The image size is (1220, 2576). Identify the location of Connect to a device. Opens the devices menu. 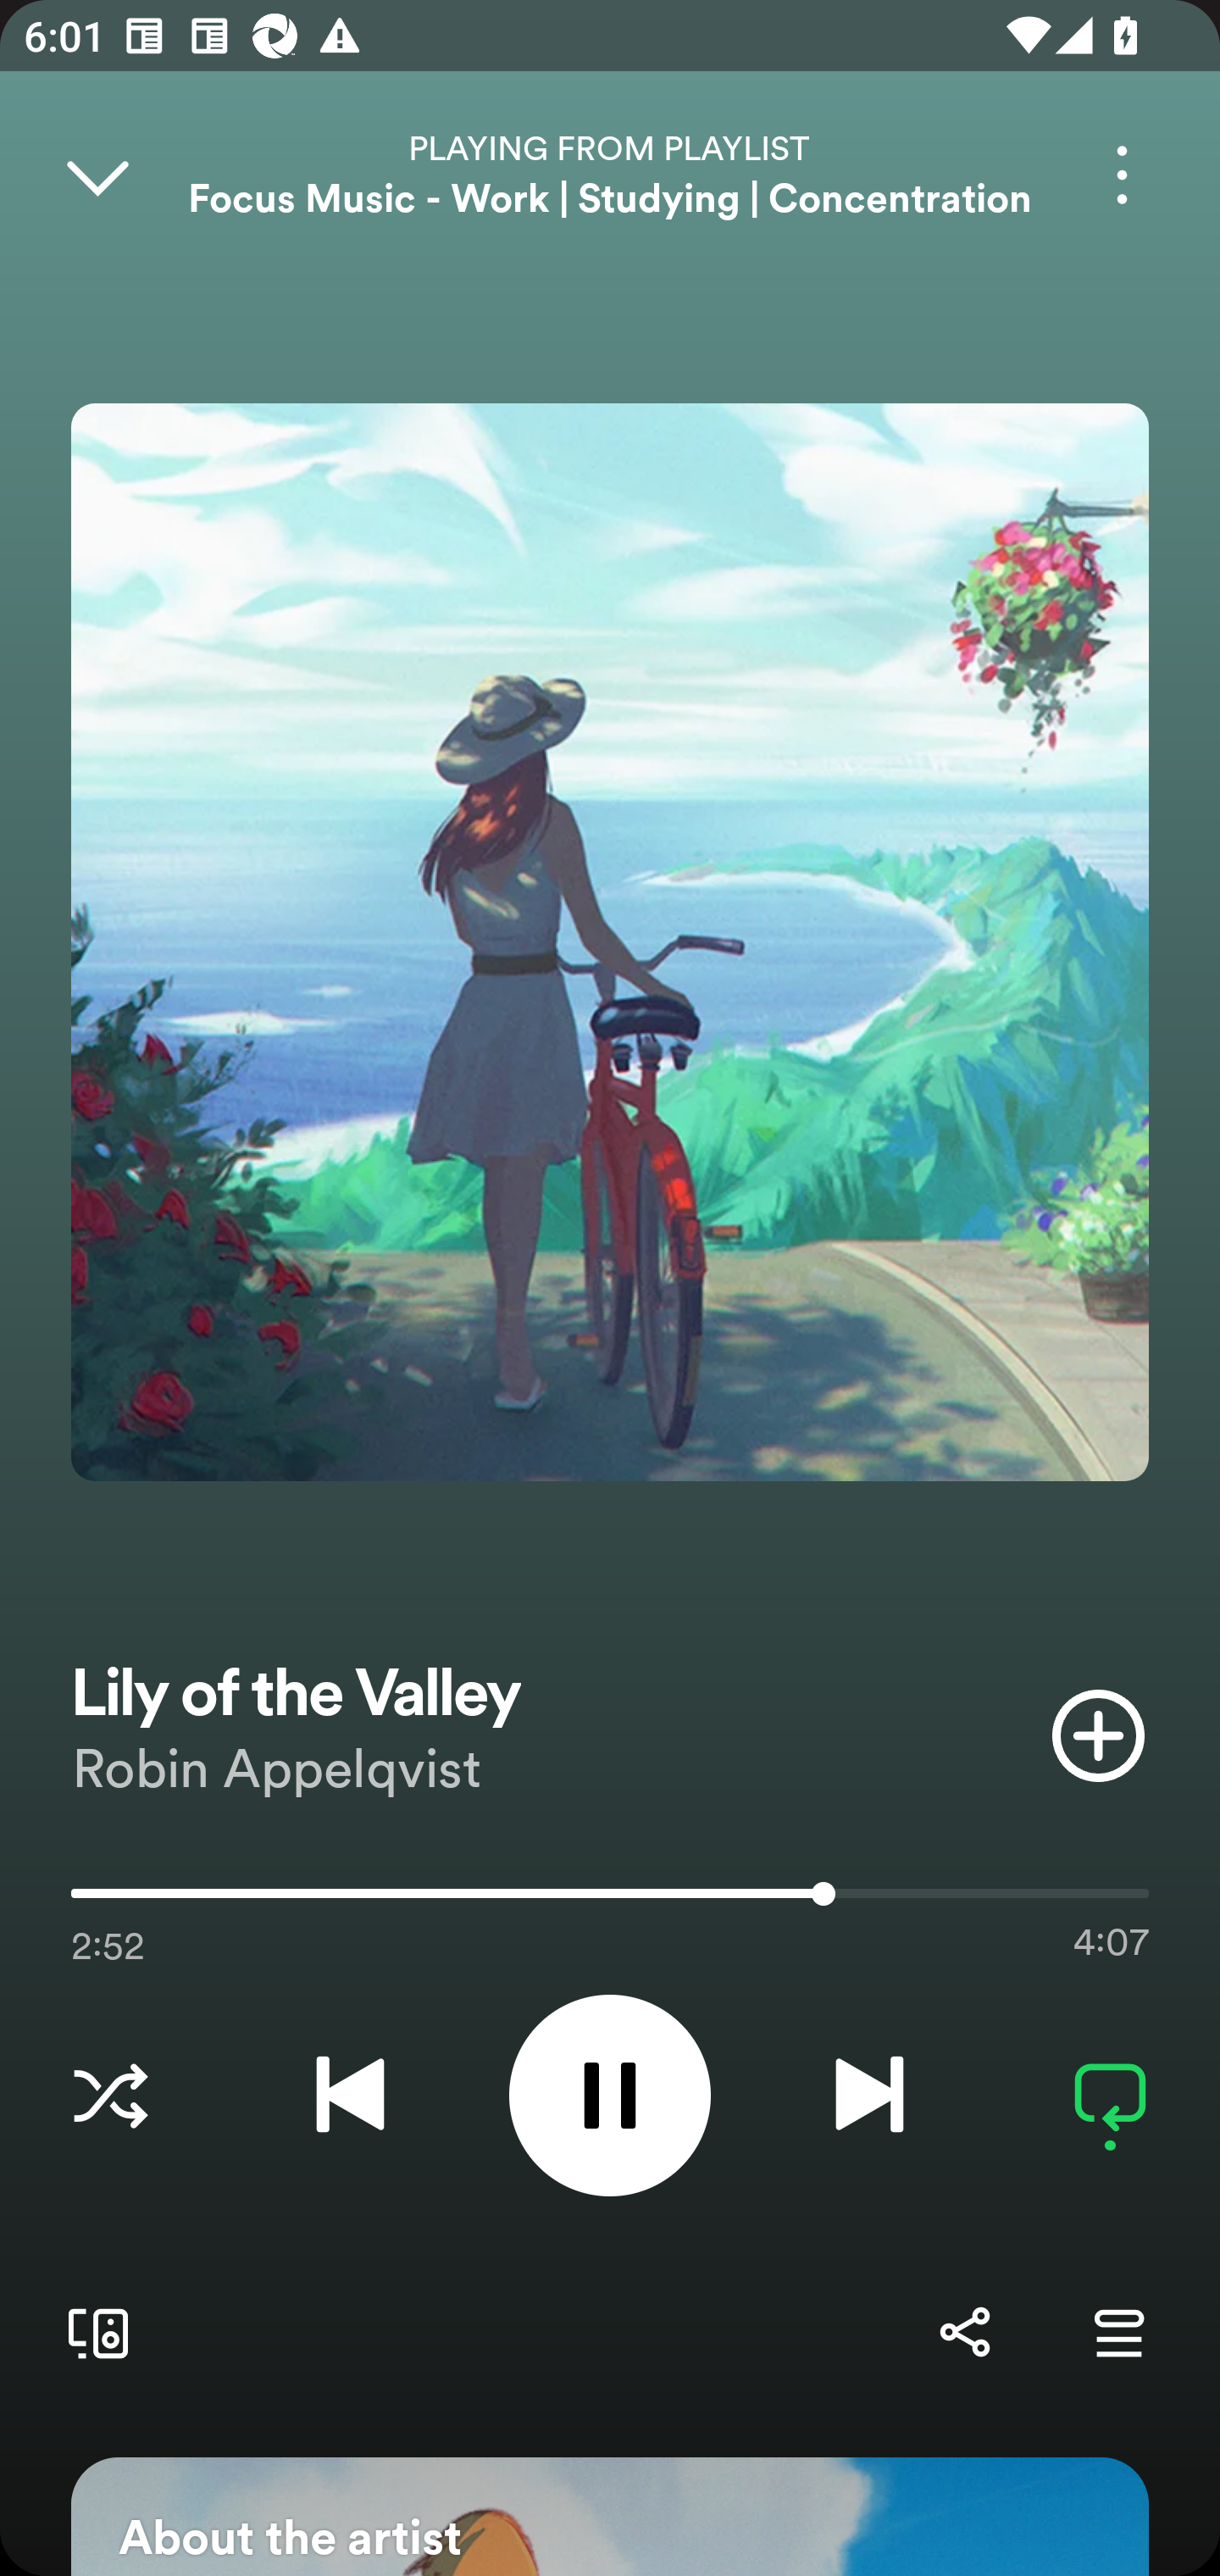
(91, 2332).